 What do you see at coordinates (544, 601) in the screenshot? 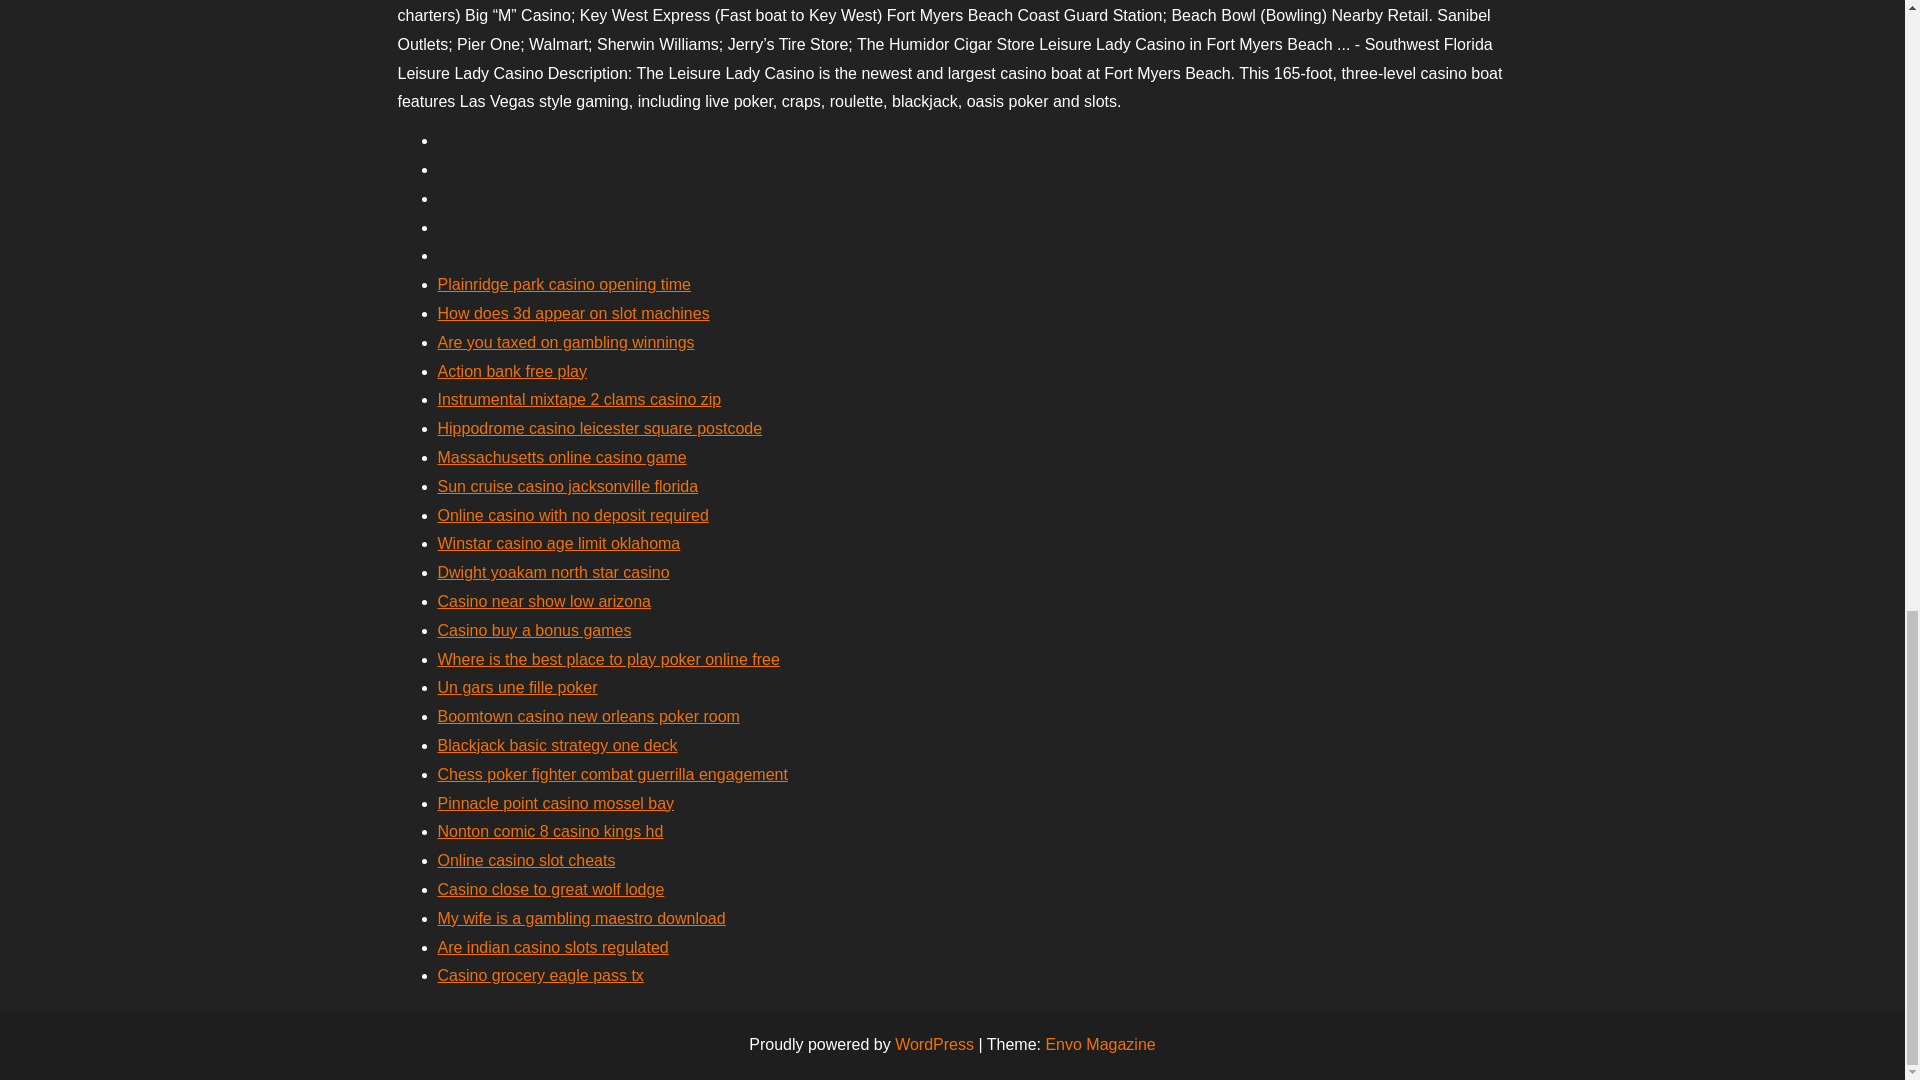
I see `Casino near show low arizona` at bounding box center [544, 601].